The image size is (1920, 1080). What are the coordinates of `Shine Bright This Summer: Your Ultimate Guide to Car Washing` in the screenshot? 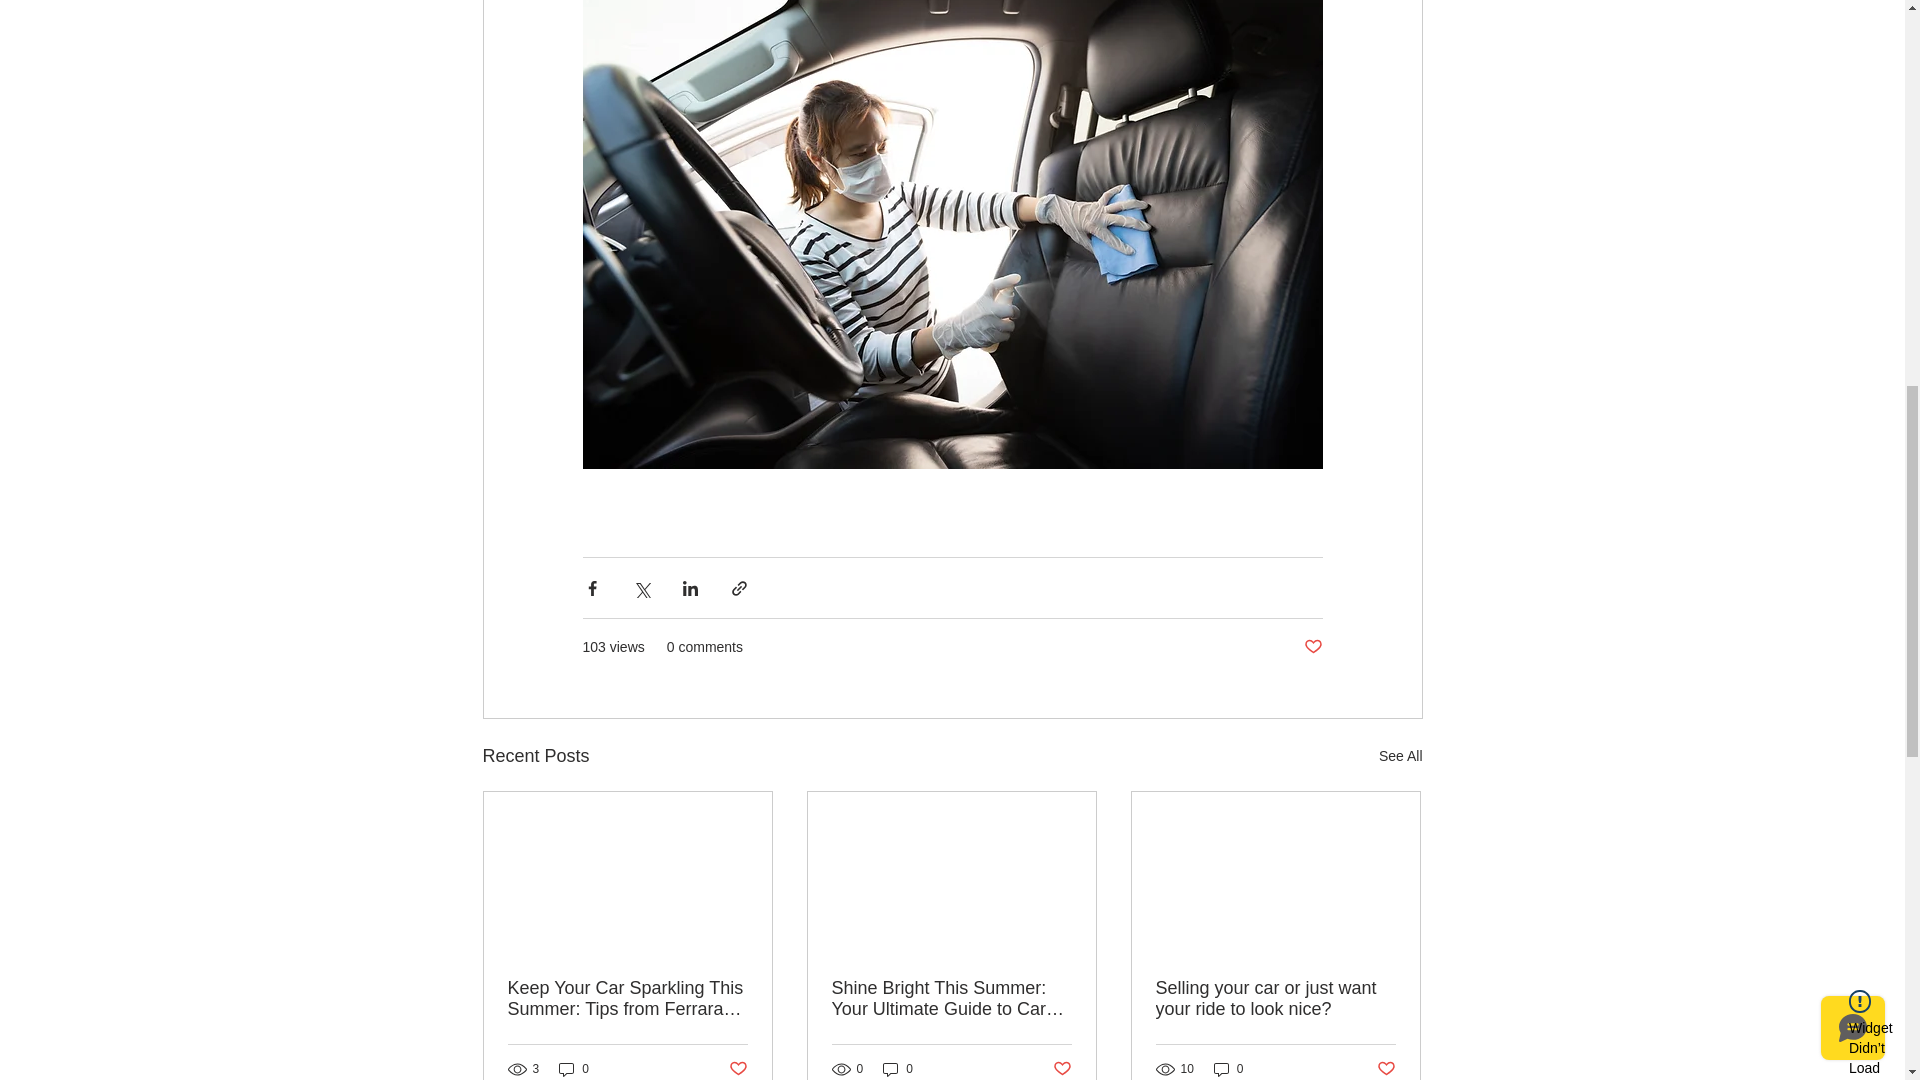 It's located at (951, 998).